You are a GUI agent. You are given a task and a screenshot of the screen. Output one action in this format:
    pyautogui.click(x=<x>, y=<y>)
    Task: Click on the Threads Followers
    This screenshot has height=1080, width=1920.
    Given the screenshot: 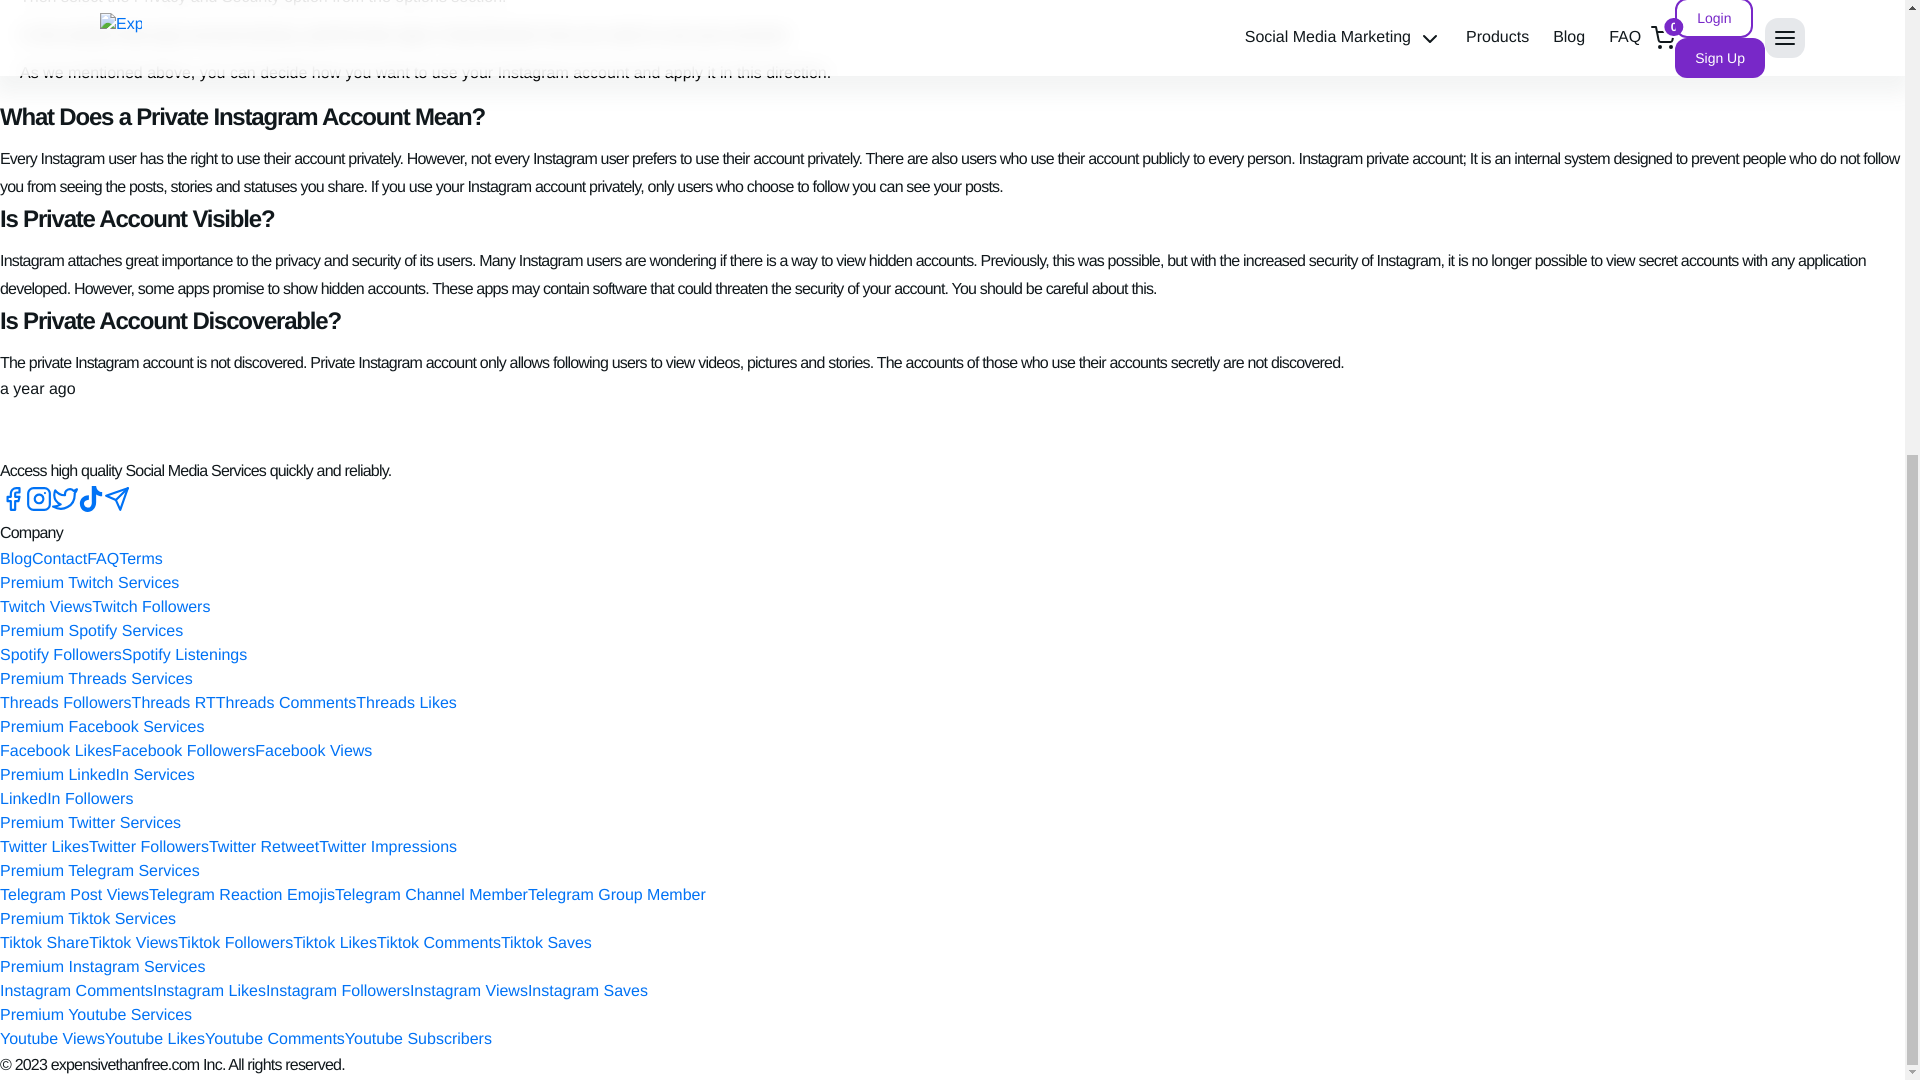 What is the action you would take?
    pyautogui.click(x=66, y=703)
    